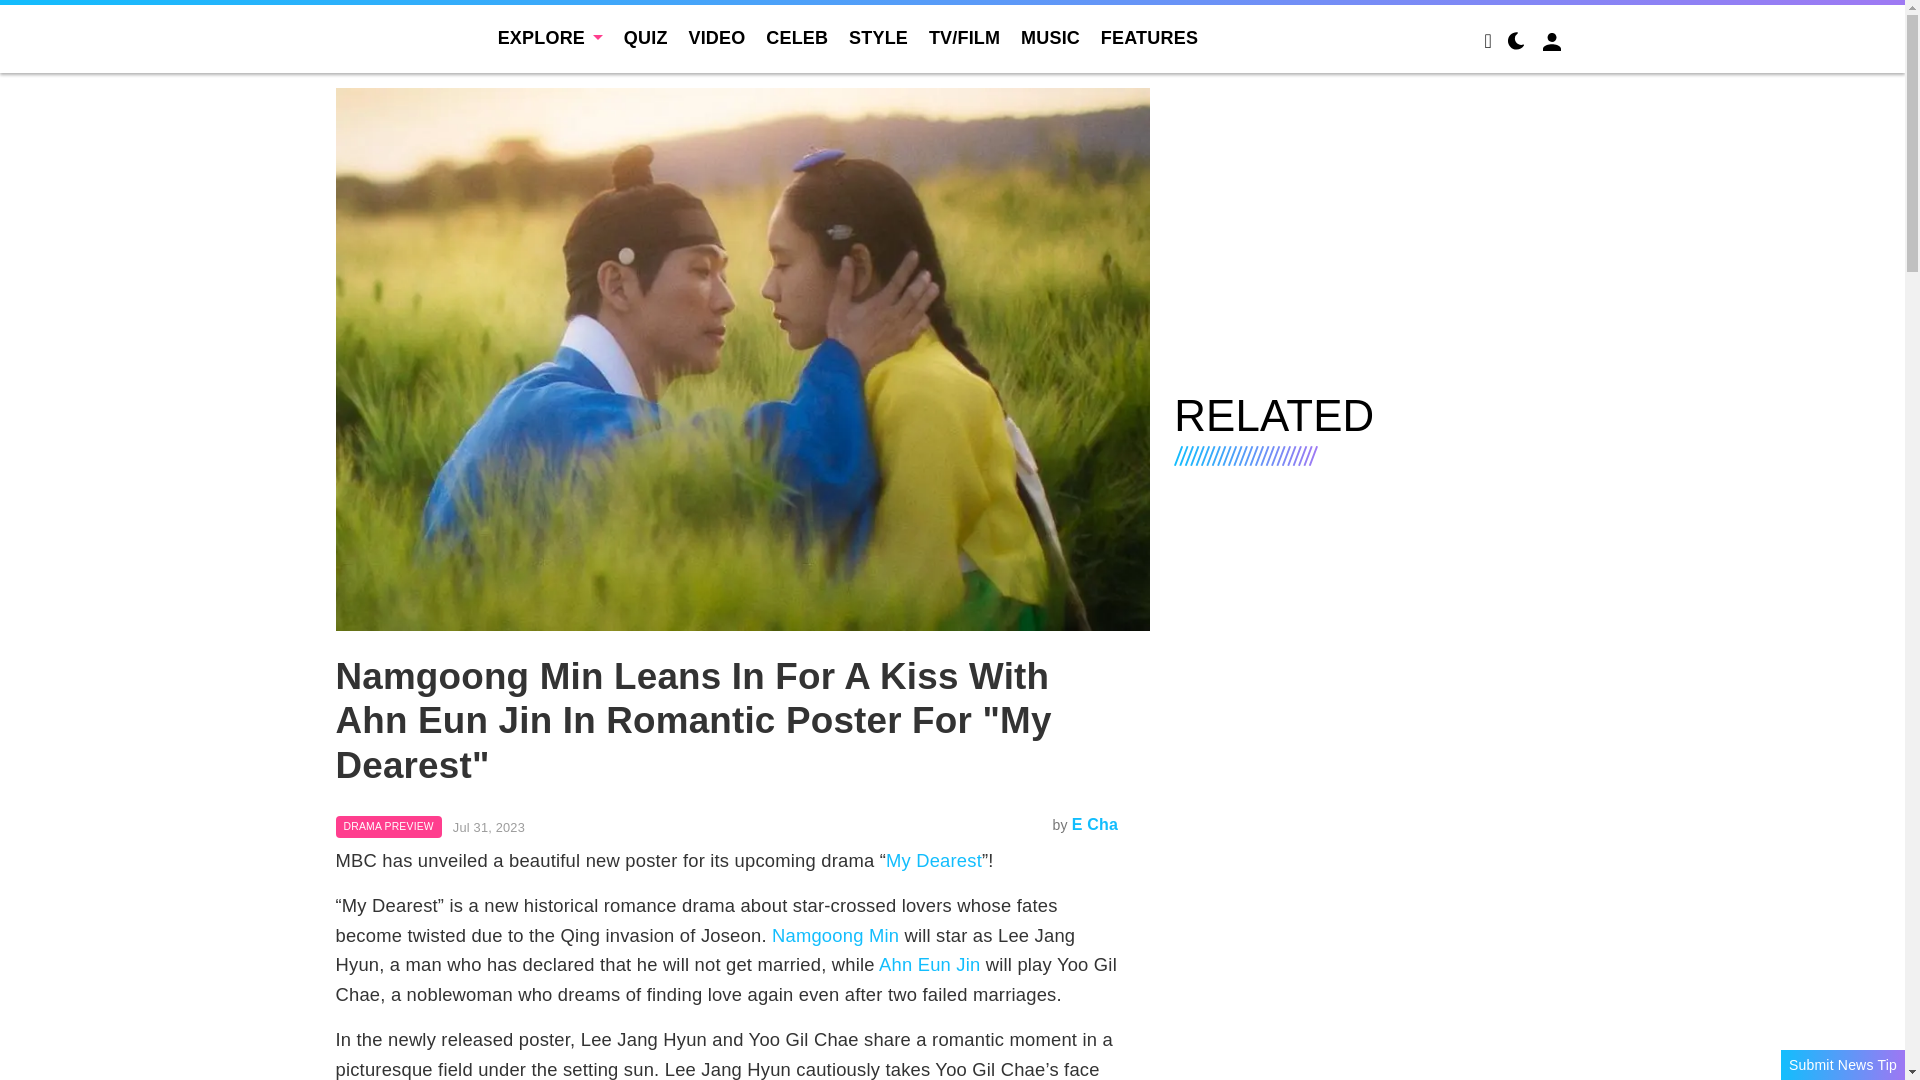 This screenshot has height=1080, width=1920. Describe the element at coordinates (834, 935) in the screenshot. I see `Namgoong Min` at that location.